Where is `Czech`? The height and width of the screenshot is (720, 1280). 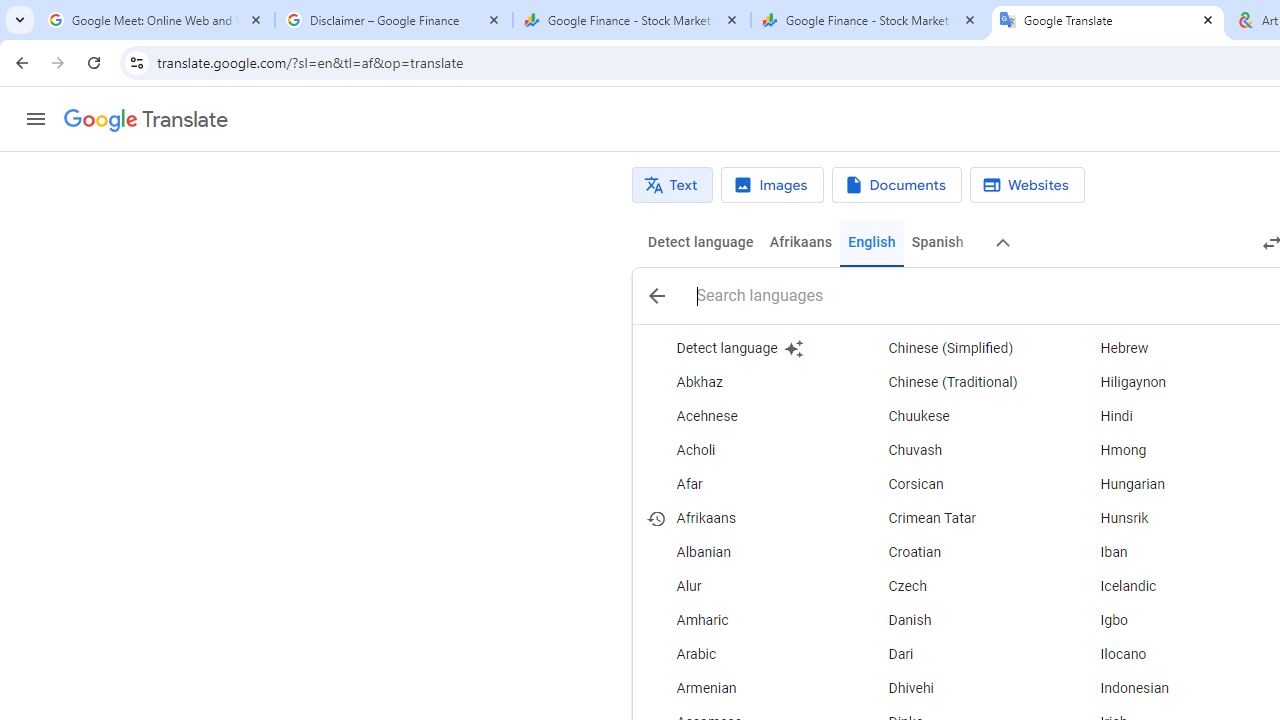 Czech is located at coordinates (957, 586).